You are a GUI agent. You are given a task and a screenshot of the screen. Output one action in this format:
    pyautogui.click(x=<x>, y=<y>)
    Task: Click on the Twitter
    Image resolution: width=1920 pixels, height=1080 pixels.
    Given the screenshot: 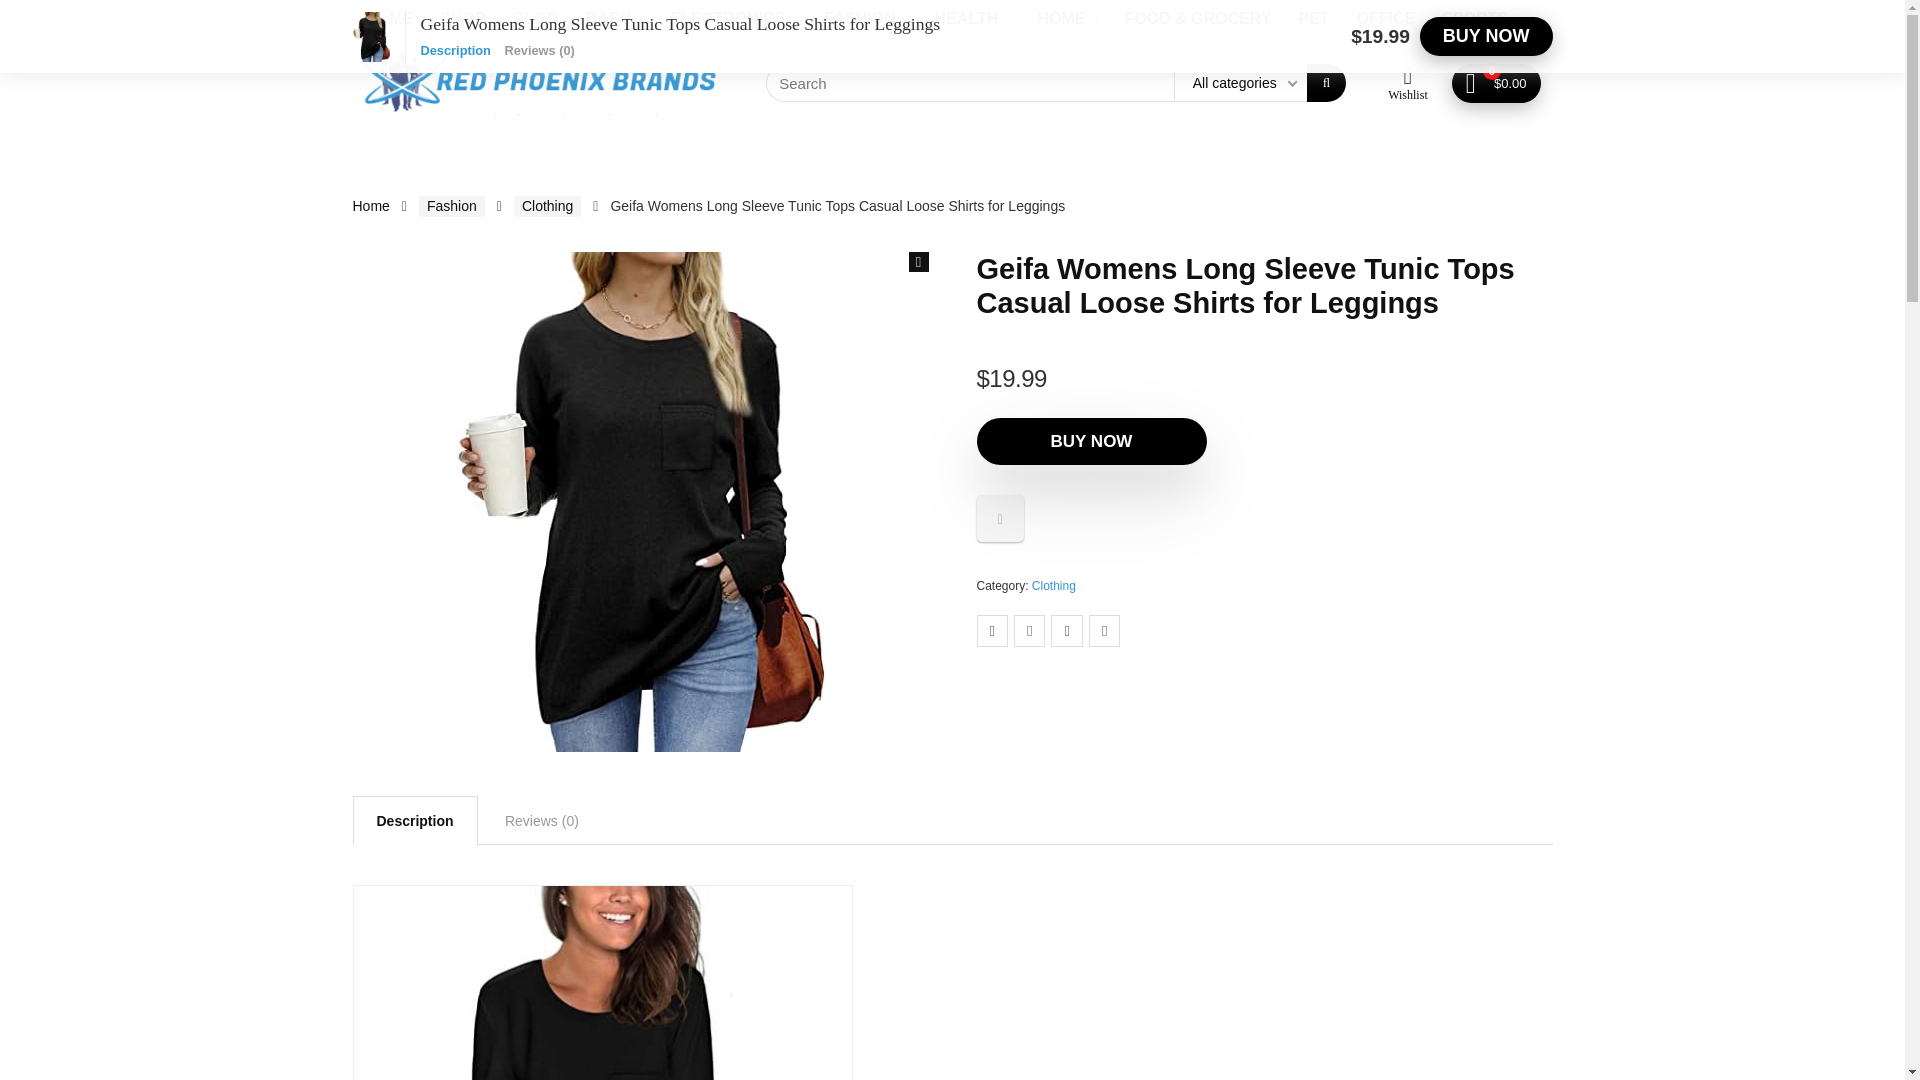 What is the action you would take?
    pyautogui.click(x=528, y=16)
    